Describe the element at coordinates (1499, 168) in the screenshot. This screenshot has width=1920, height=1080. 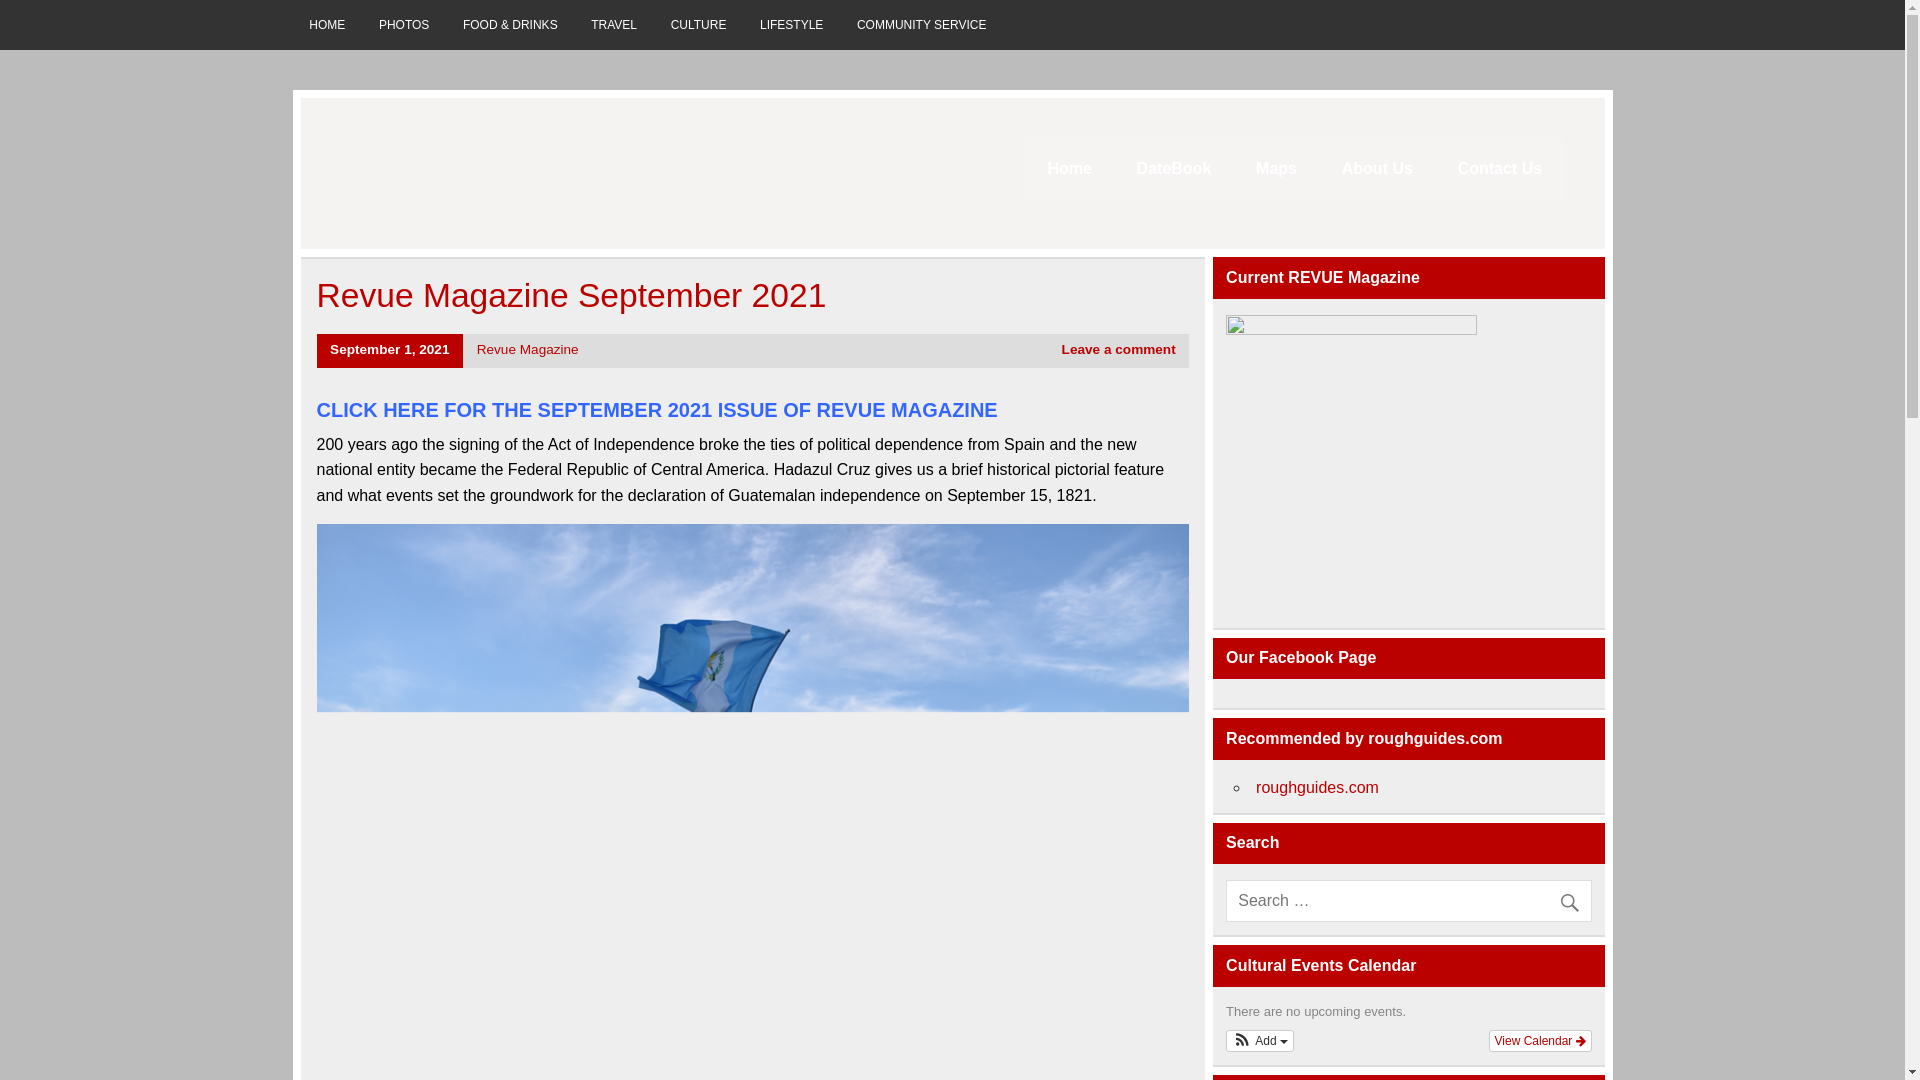
I see `Contact Us` at that location.